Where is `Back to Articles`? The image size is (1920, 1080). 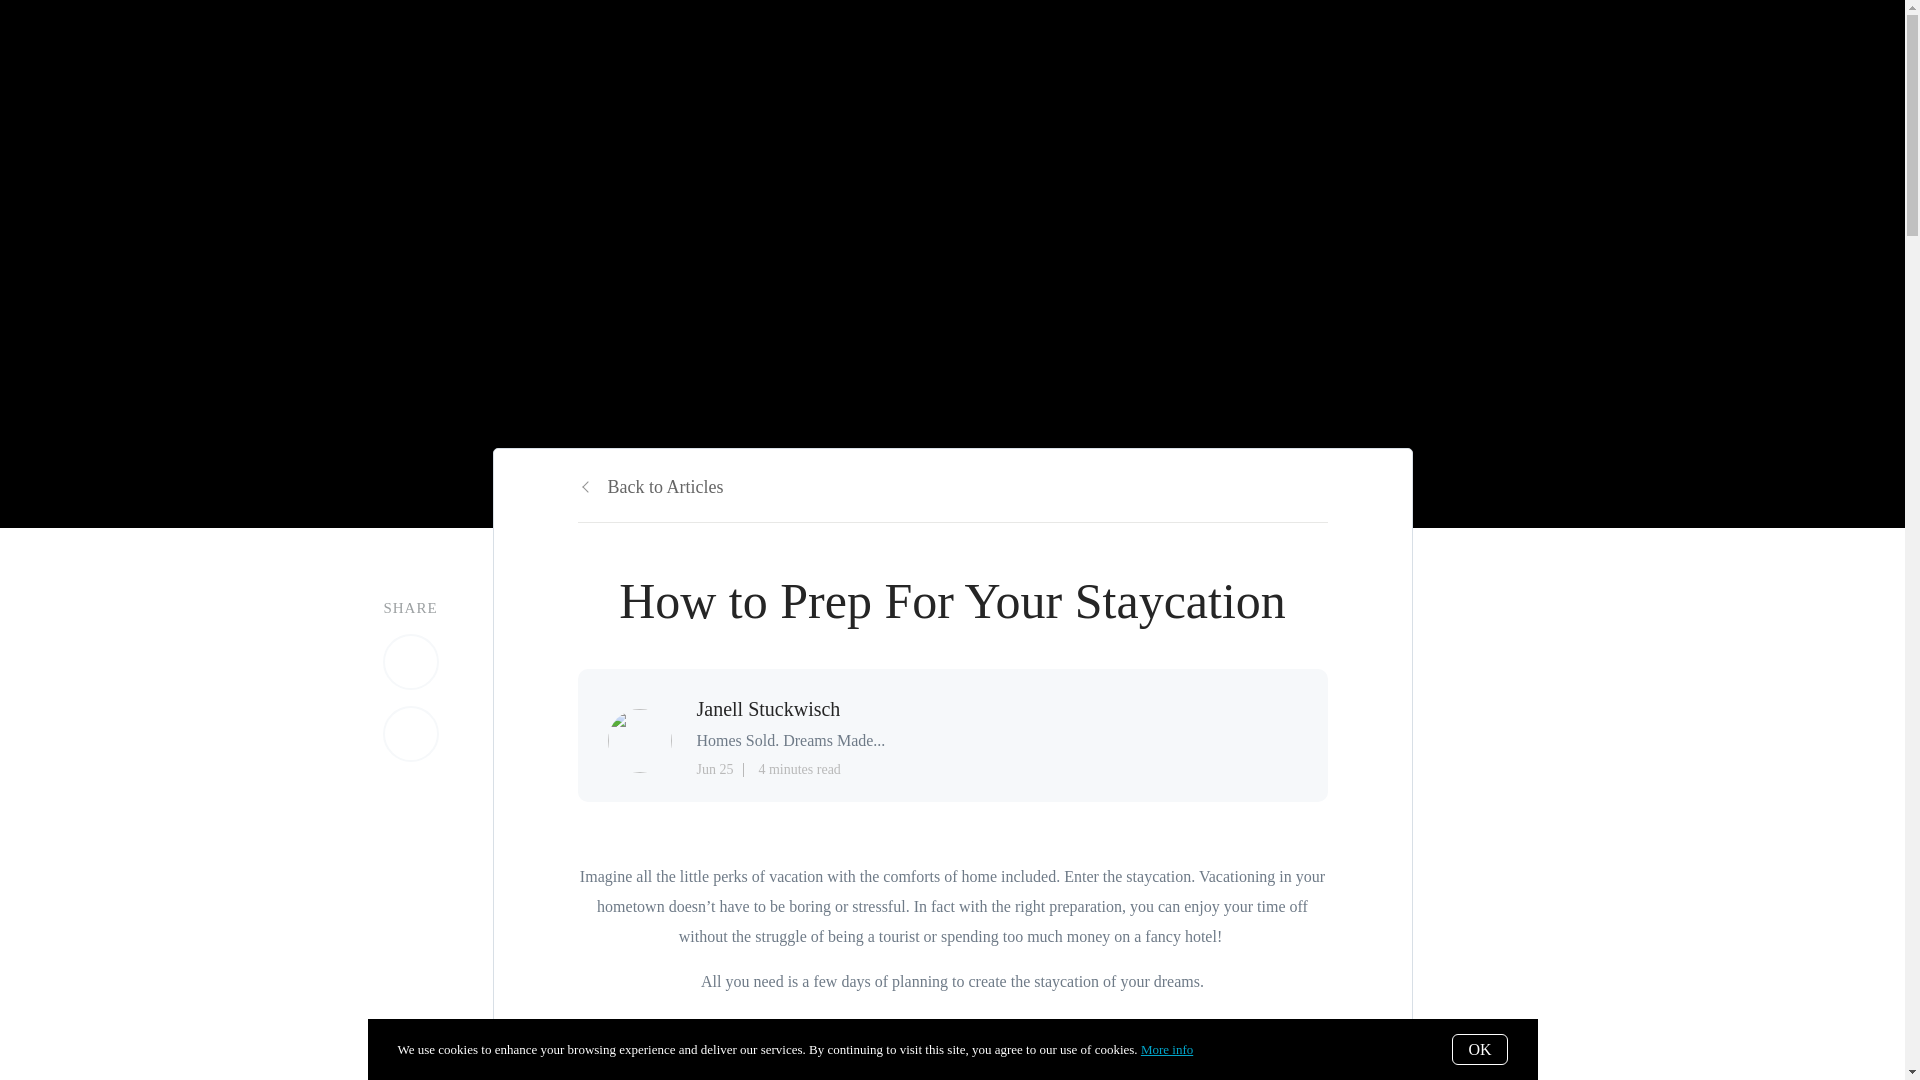
Back to Articles is located at coordinates (650, 486).